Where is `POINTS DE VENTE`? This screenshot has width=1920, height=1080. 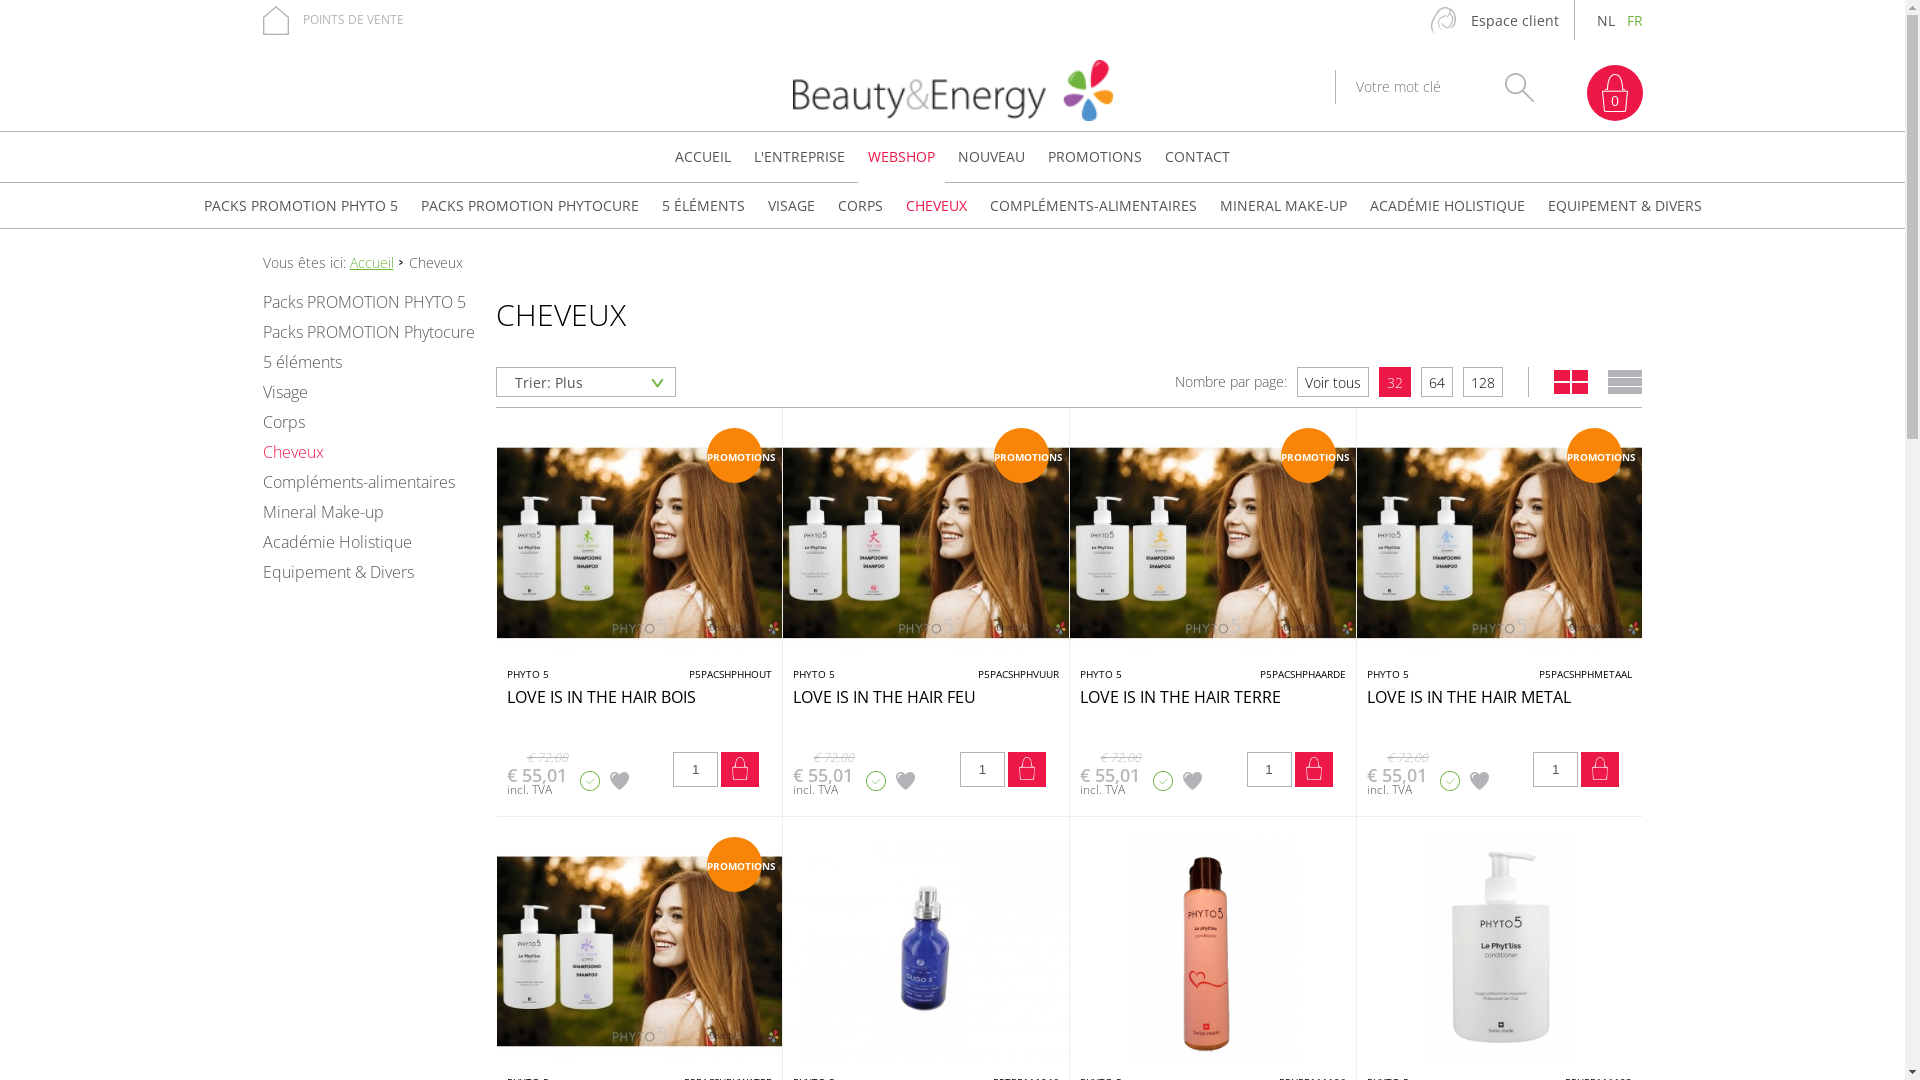 POINTS DE VENTE is located at coordinates (332, 20).